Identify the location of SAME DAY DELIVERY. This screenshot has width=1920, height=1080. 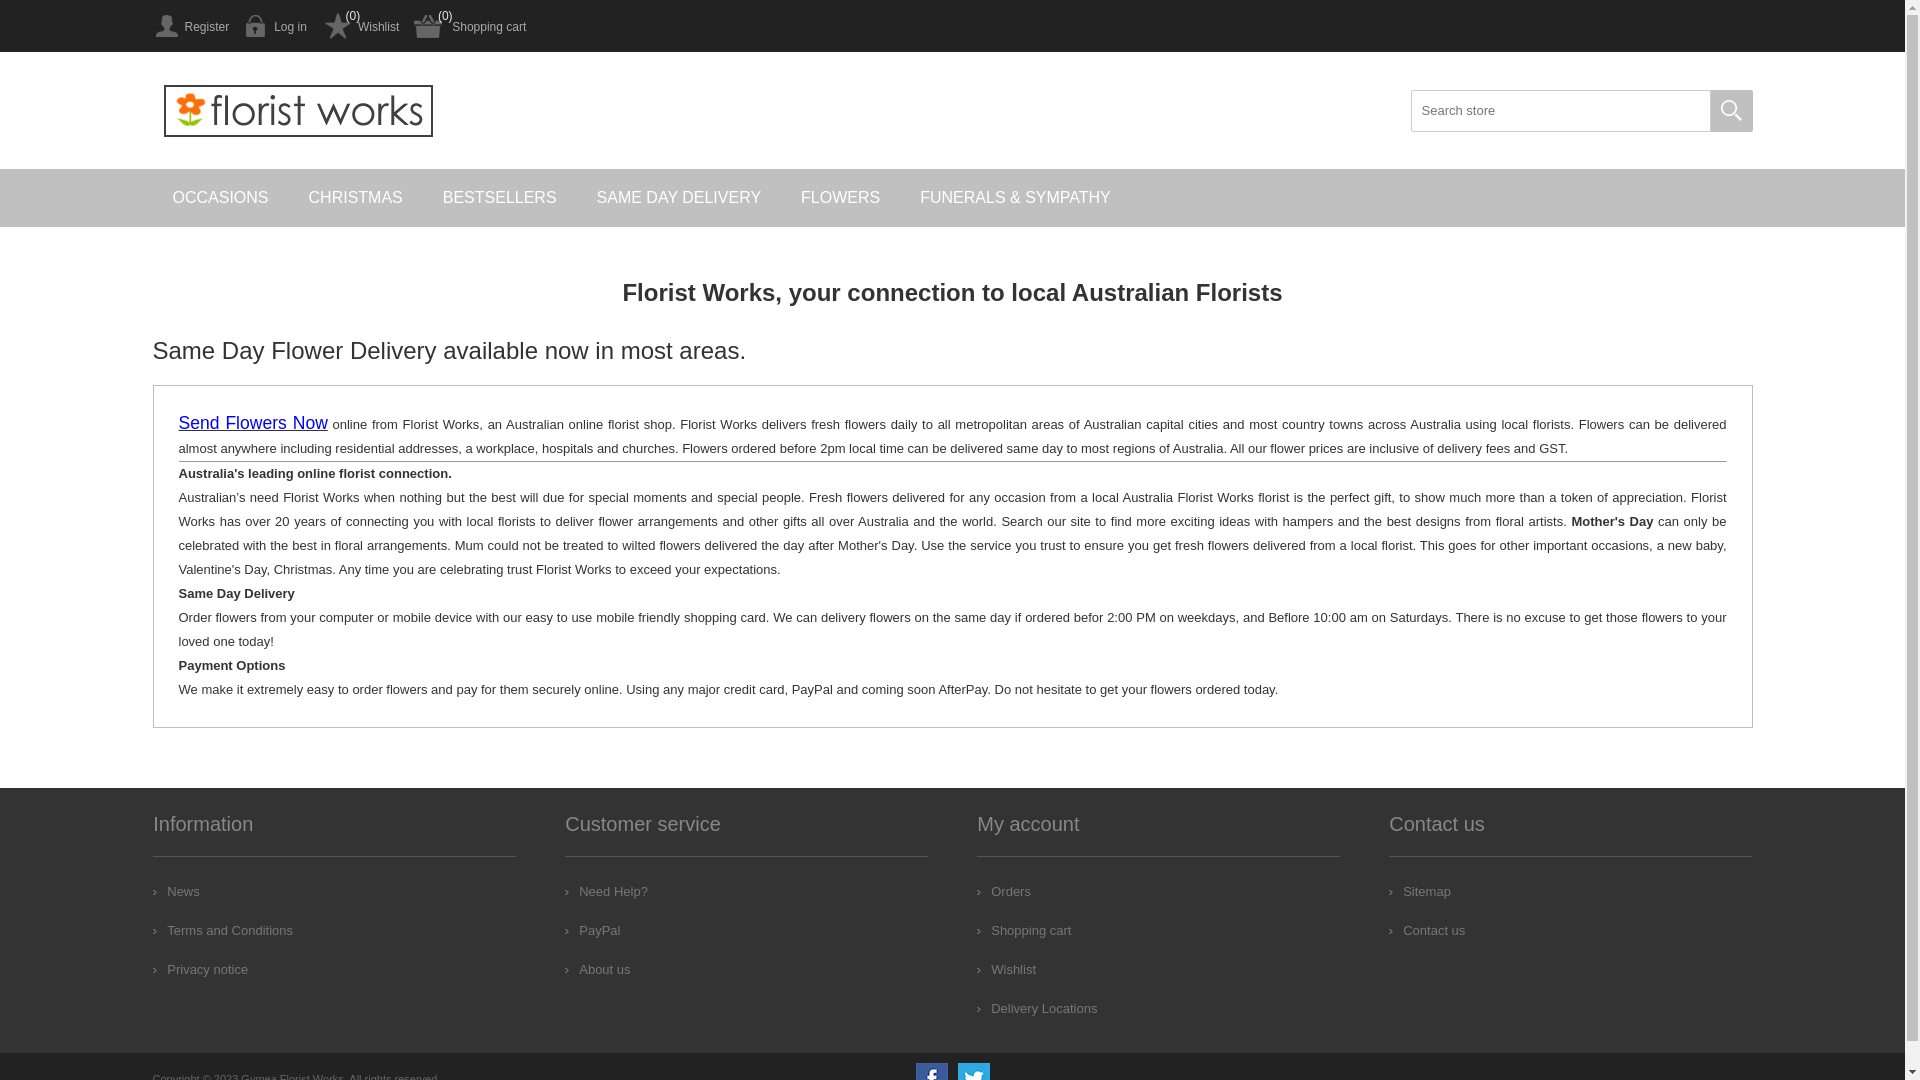
(680, 198).